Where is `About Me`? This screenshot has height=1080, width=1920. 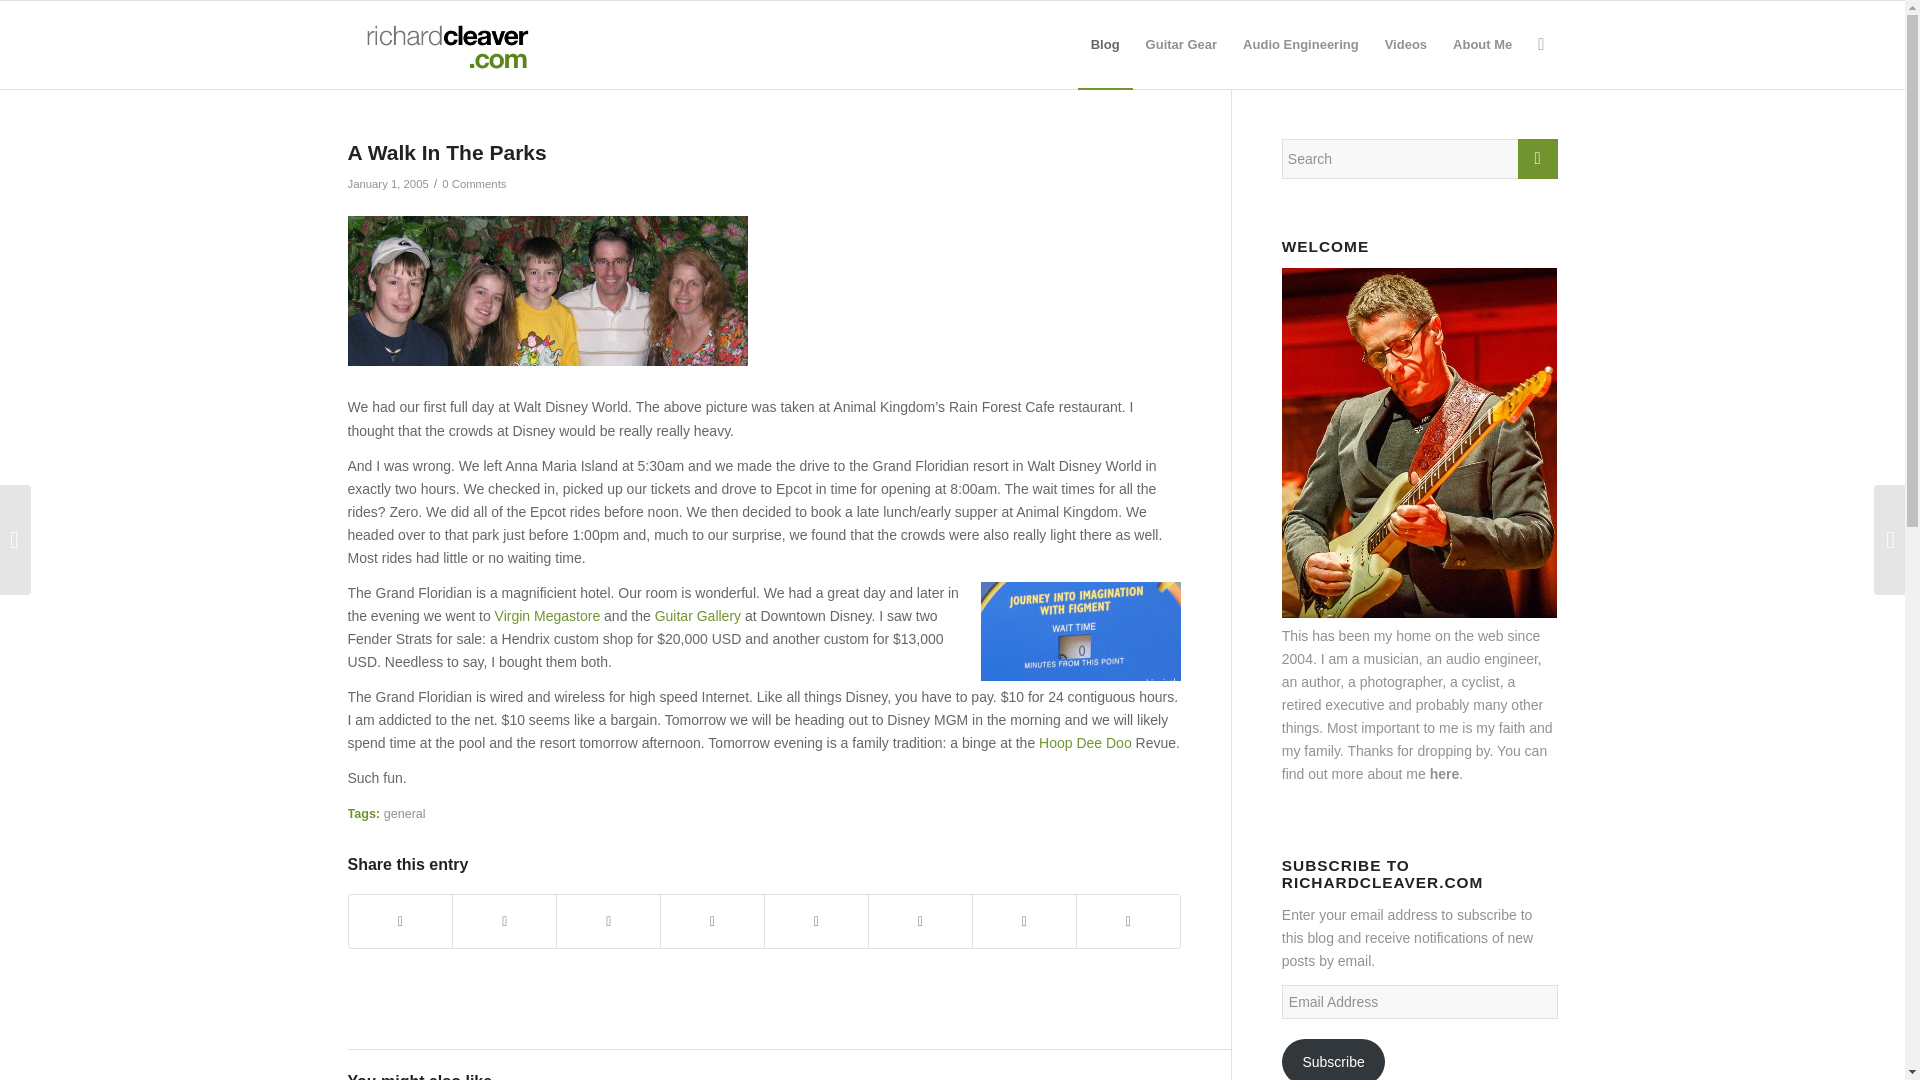
About Me is located at coordinates (1482, 44).